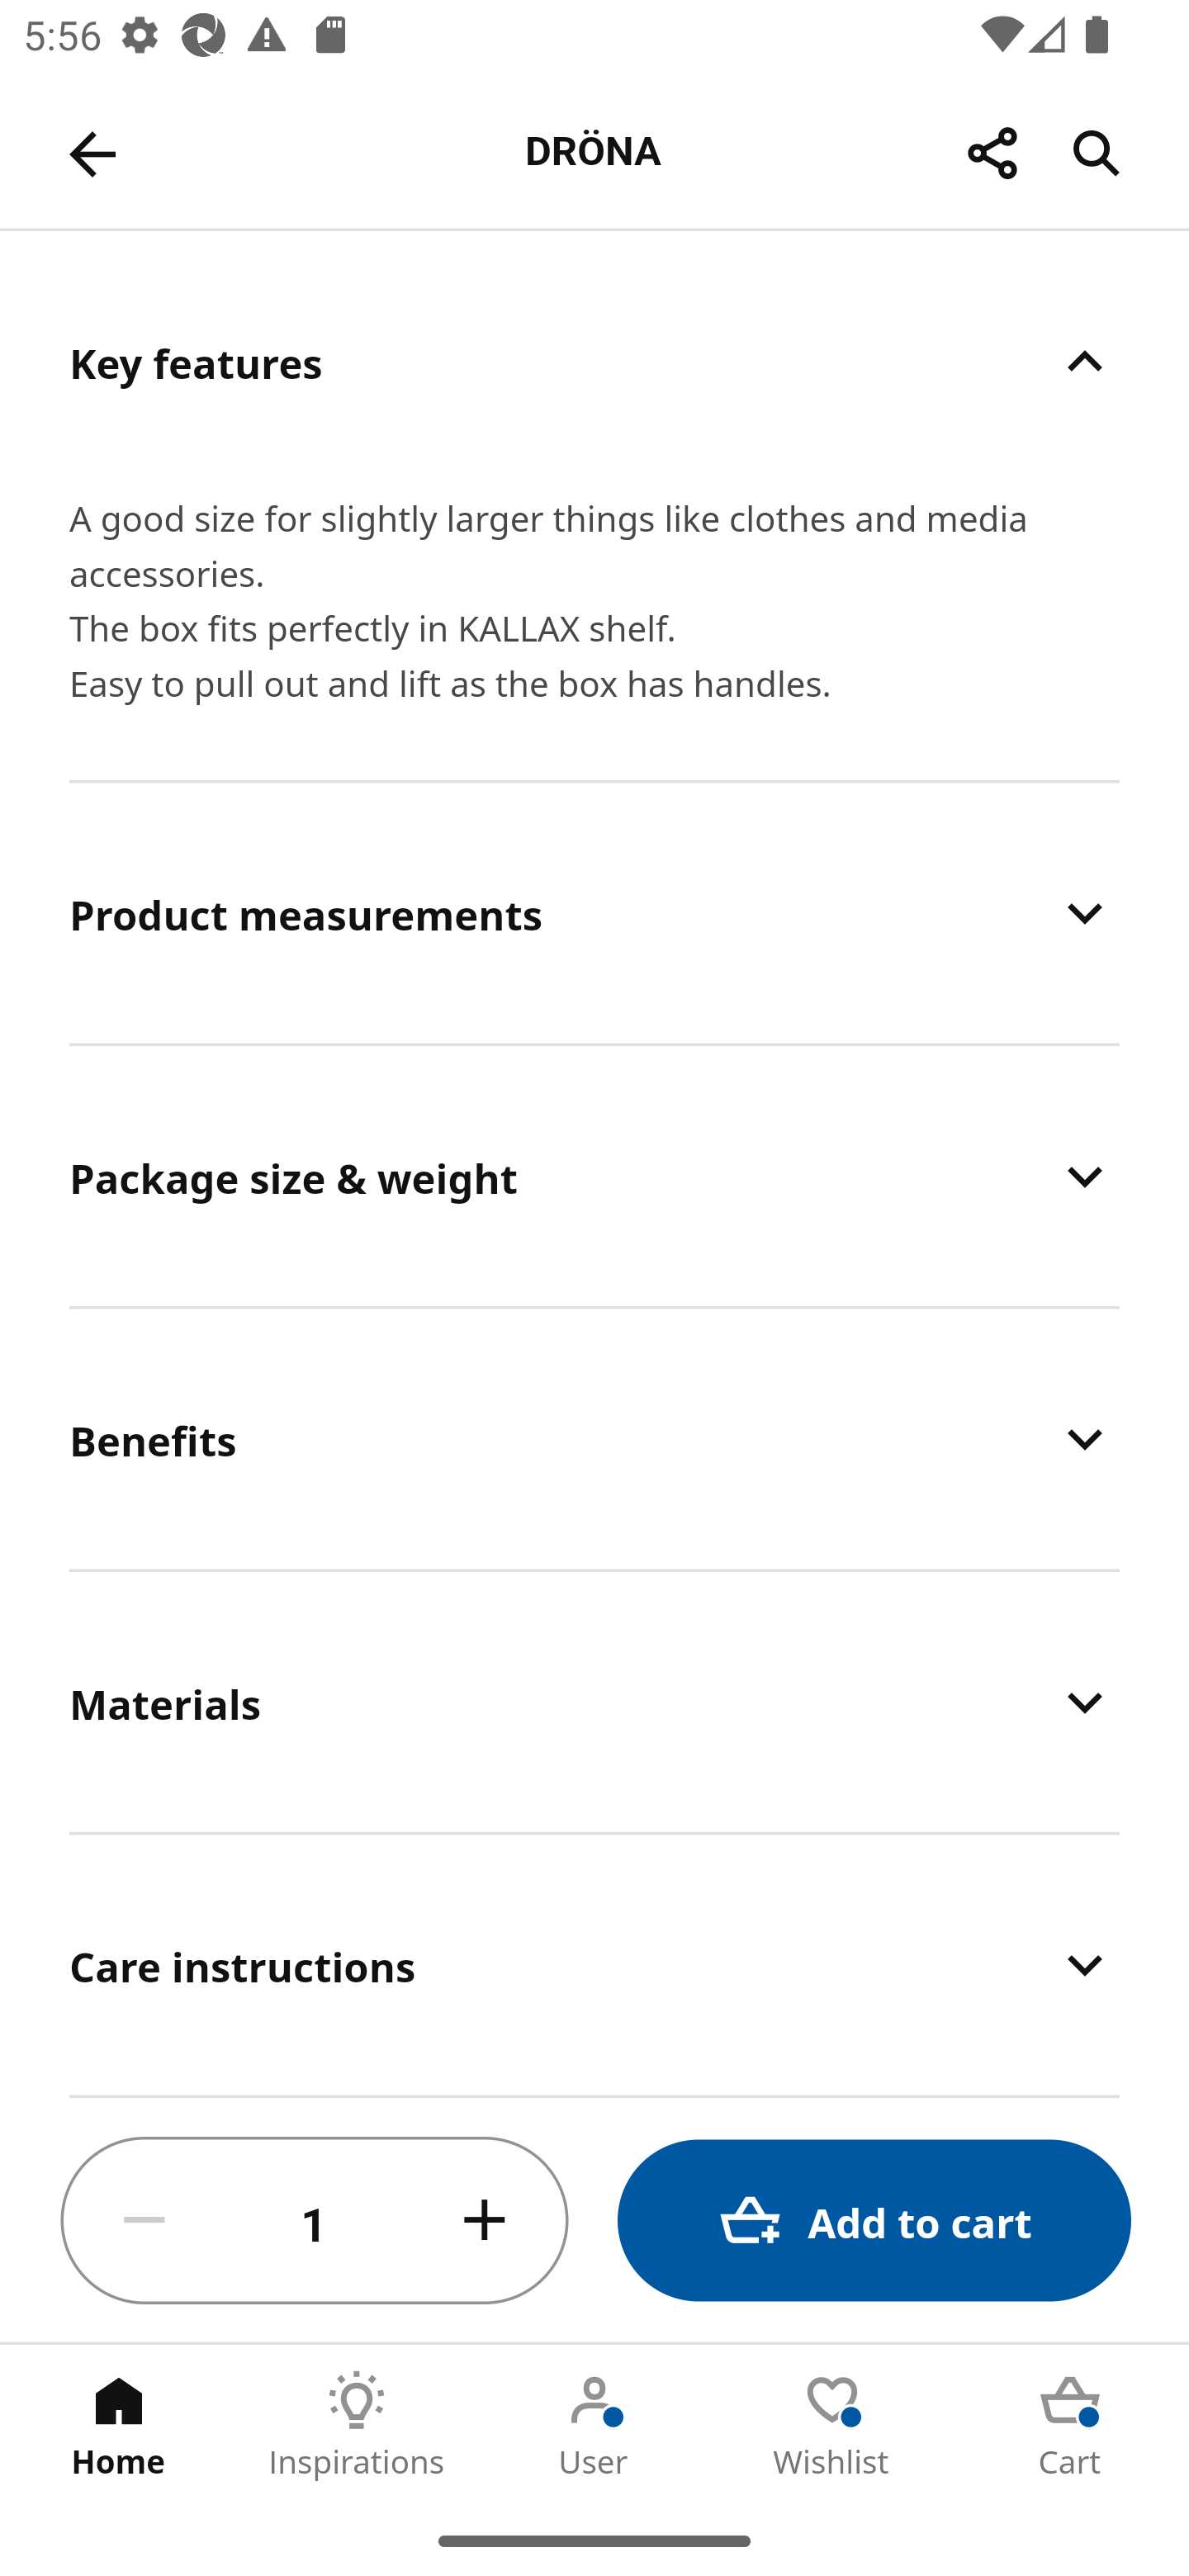 The height and width of the screenshot is (2576, 1189). What do you see at coordinates (874, 2221) in the screenshot?
I see `Add to cart` at bounding box center [874, 2221].